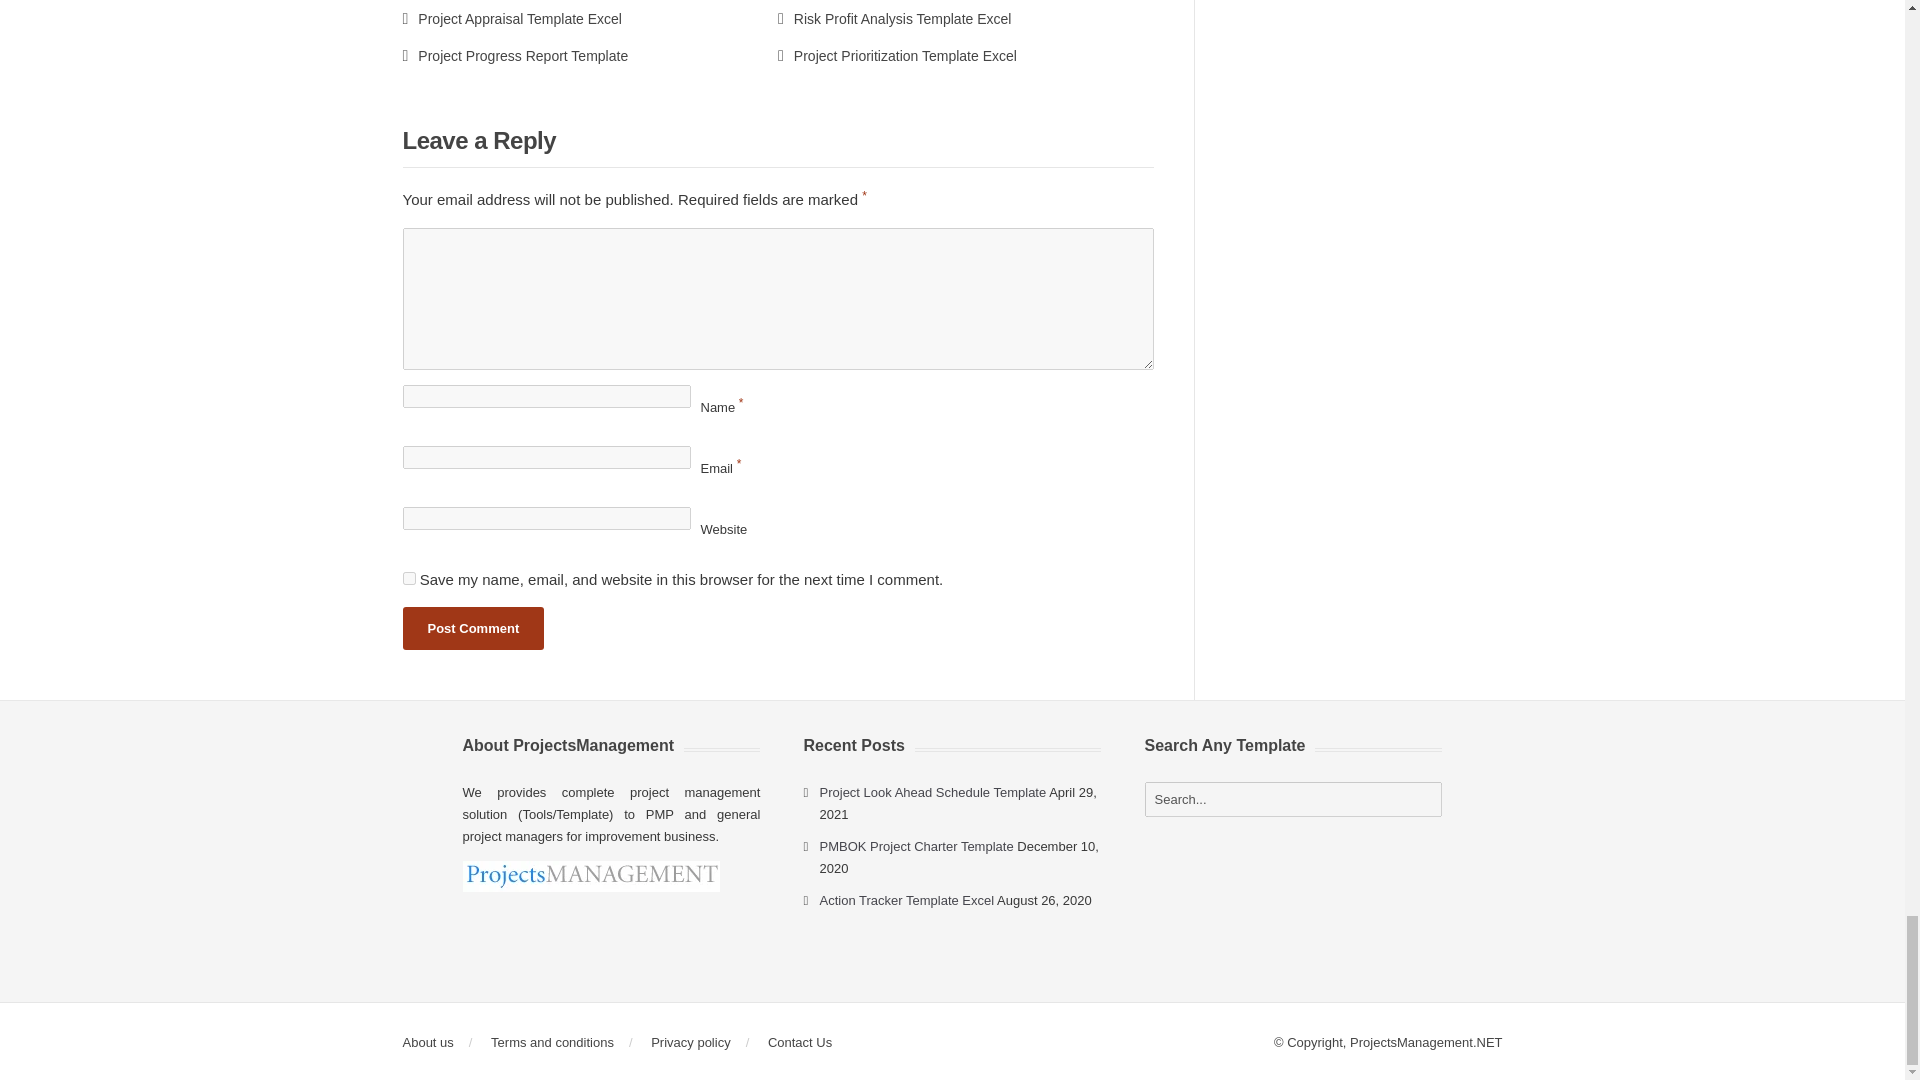 The image size is (1920, 1080). What do you see at coordinates (1294, 798) in the screenshot?
I see `Search...` at bounding box center [1294, 798].